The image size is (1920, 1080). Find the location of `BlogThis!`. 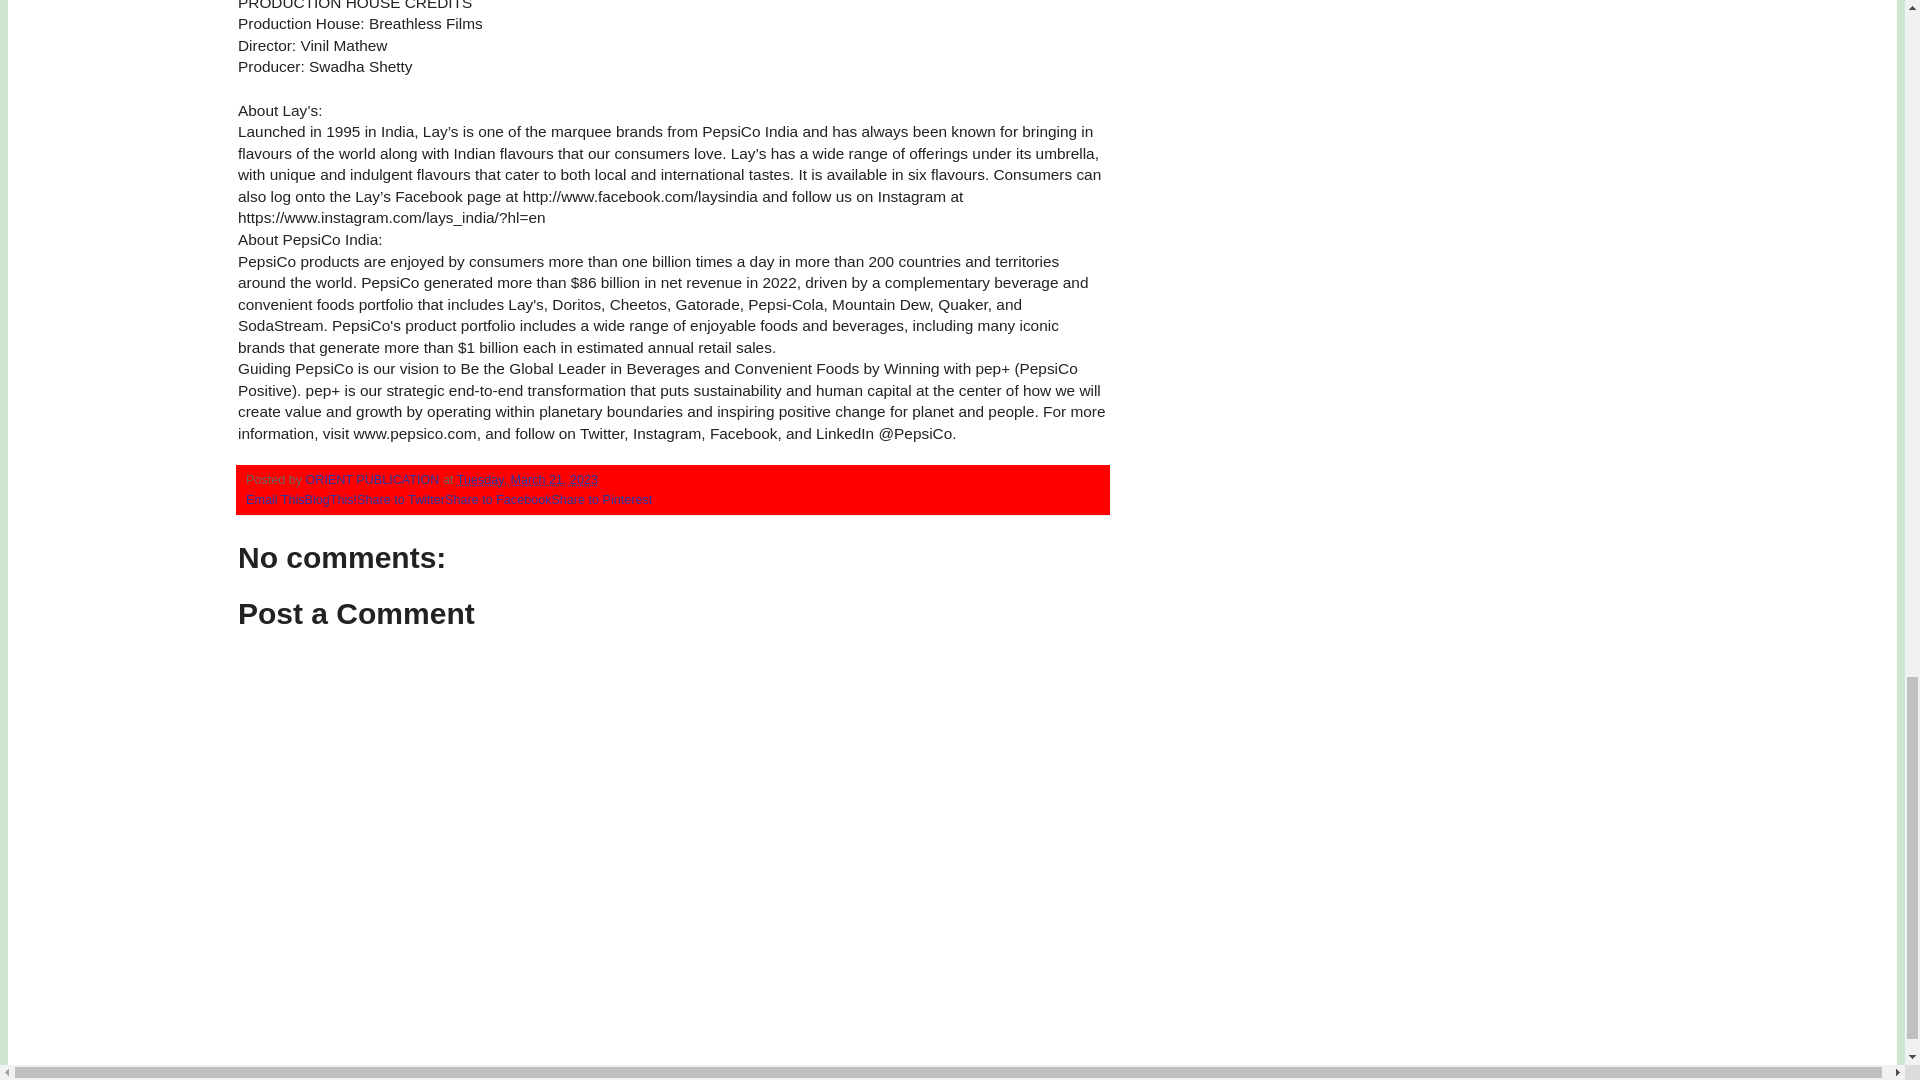

BlogThis! is located at coordinates (331, 499).